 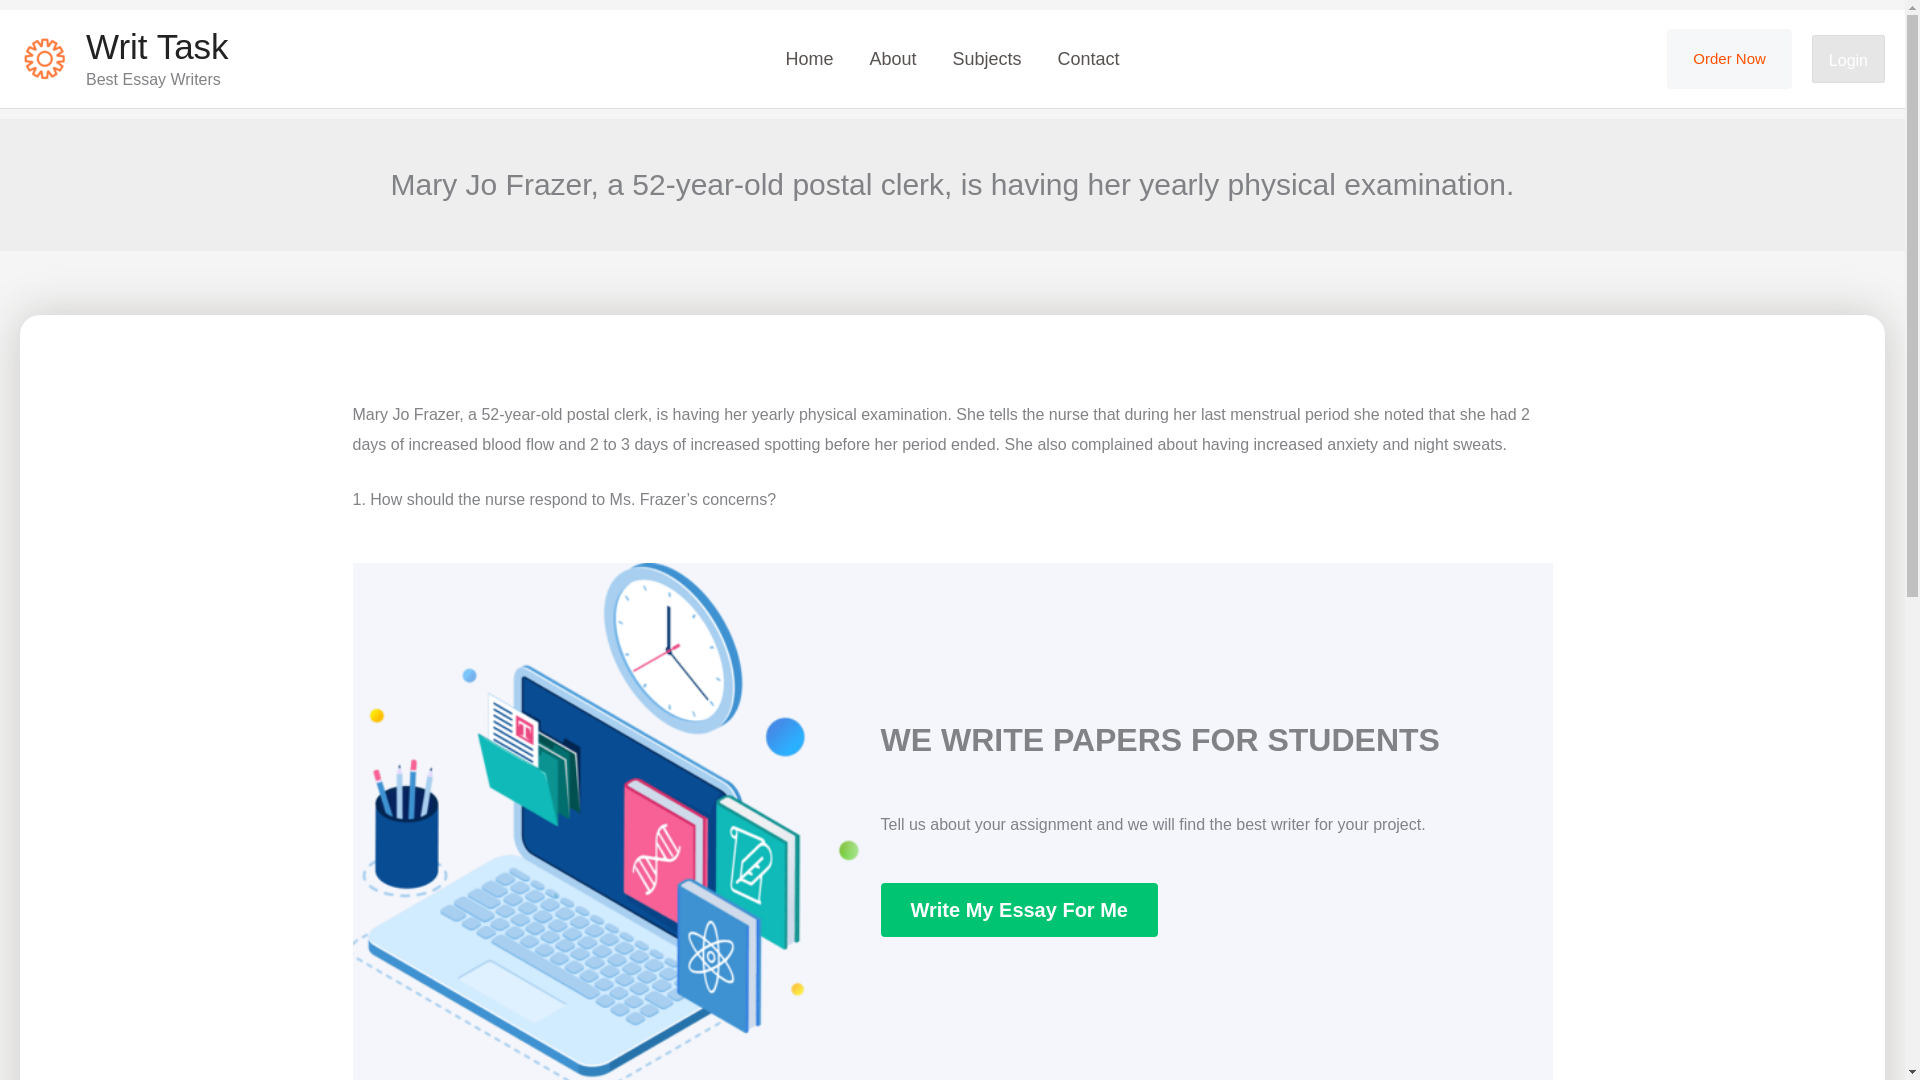 I want to click on Contact, so click(x=1089, y=58).